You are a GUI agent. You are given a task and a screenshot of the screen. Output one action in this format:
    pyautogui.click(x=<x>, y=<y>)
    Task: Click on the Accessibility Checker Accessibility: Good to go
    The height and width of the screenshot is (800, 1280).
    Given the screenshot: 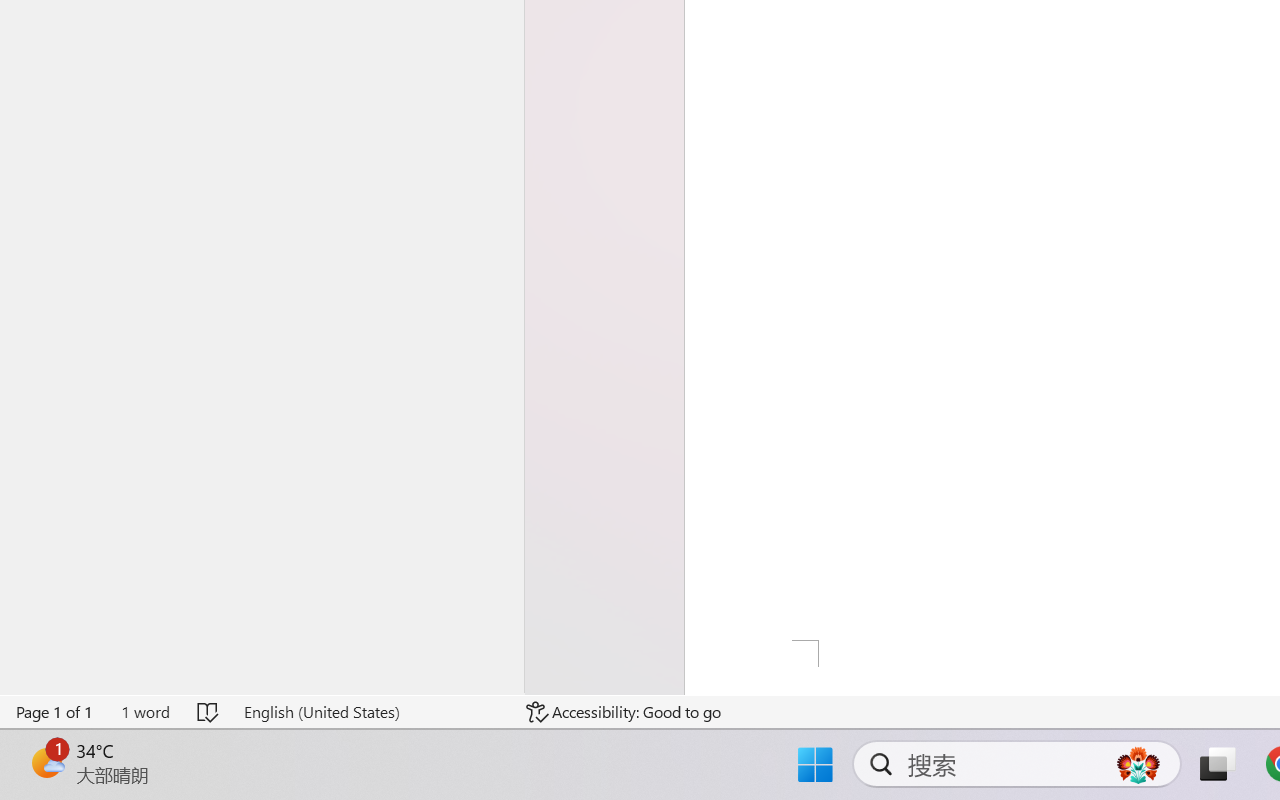 What is the action you would take?
    pyautogui.click(x=624, y=712)
    